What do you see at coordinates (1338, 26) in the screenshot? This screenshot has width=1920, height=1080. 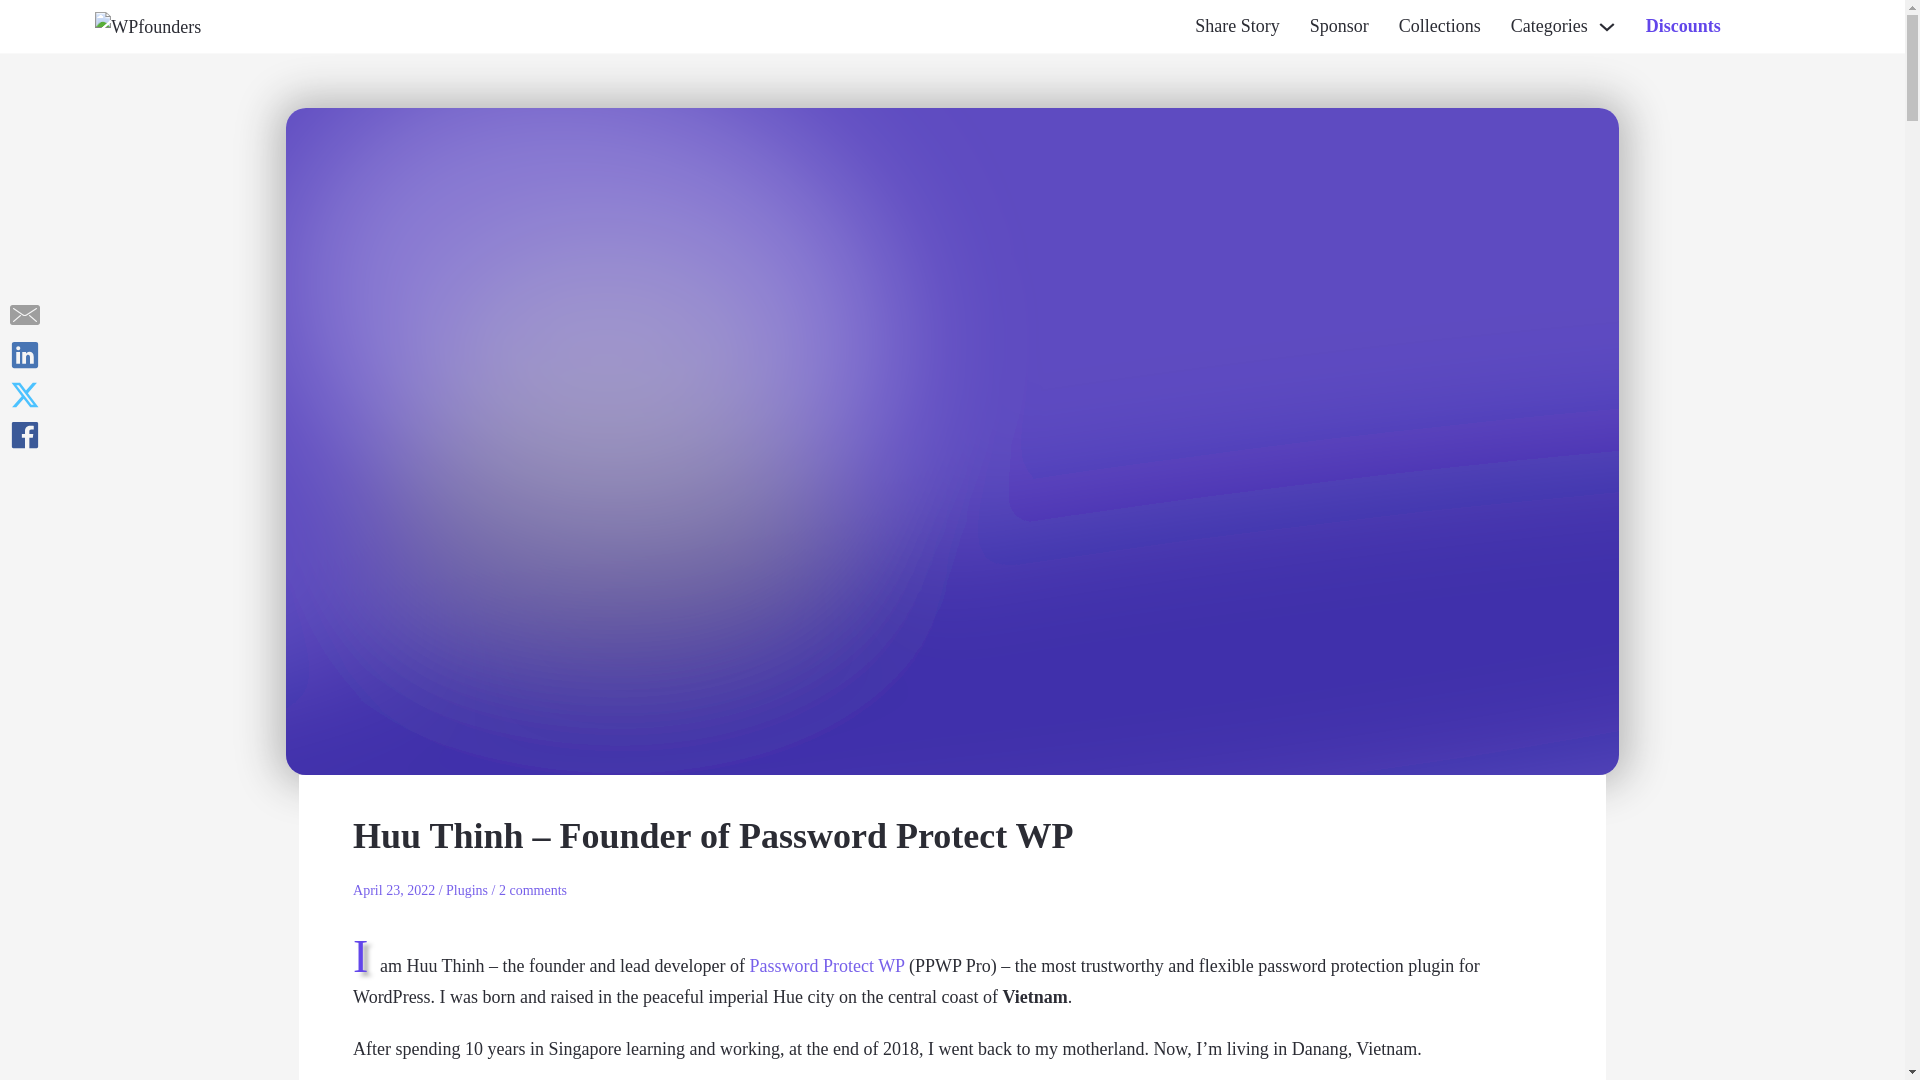 I see `Sponsor` at bounding box center [1338, 26].